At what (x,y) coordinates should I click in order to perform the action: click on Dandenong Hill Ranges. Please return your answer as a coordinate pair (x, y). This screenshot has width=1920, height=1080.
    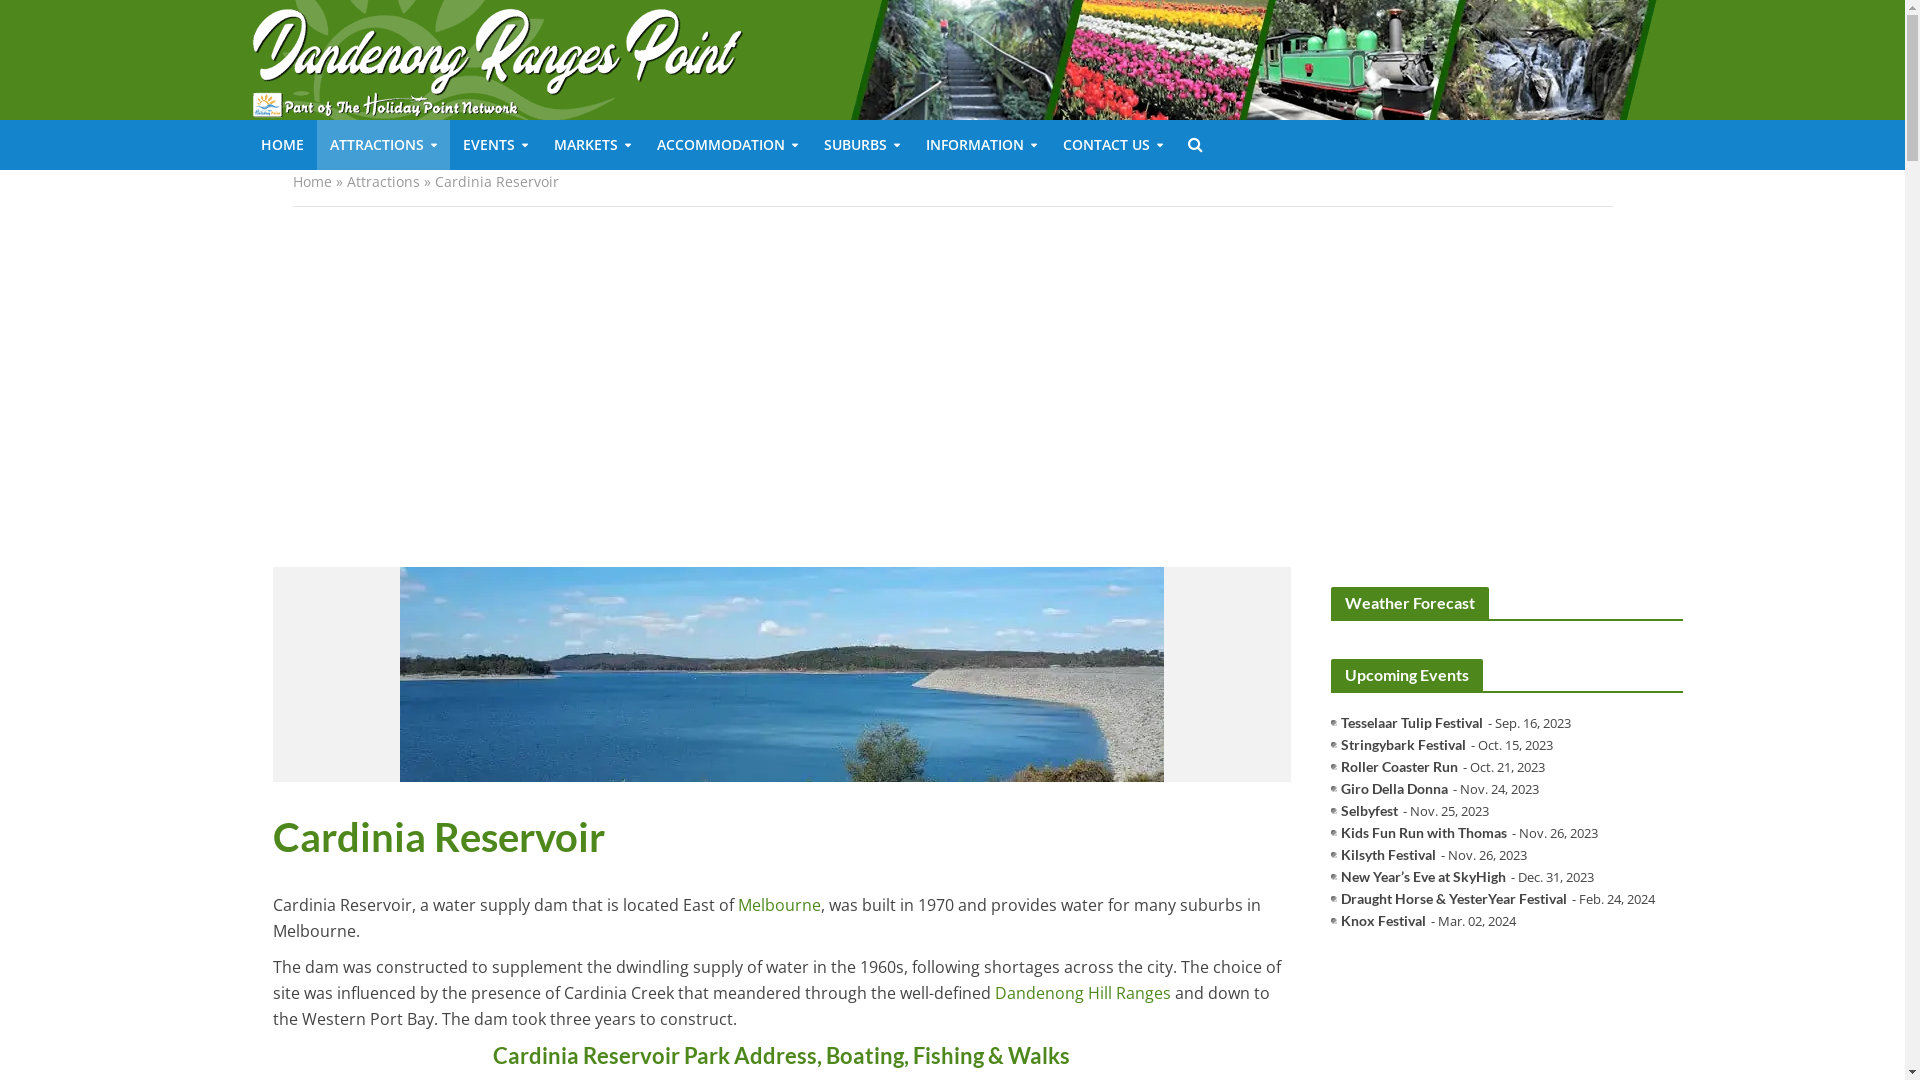
    Looking at the image, I should click on (1082, 995).